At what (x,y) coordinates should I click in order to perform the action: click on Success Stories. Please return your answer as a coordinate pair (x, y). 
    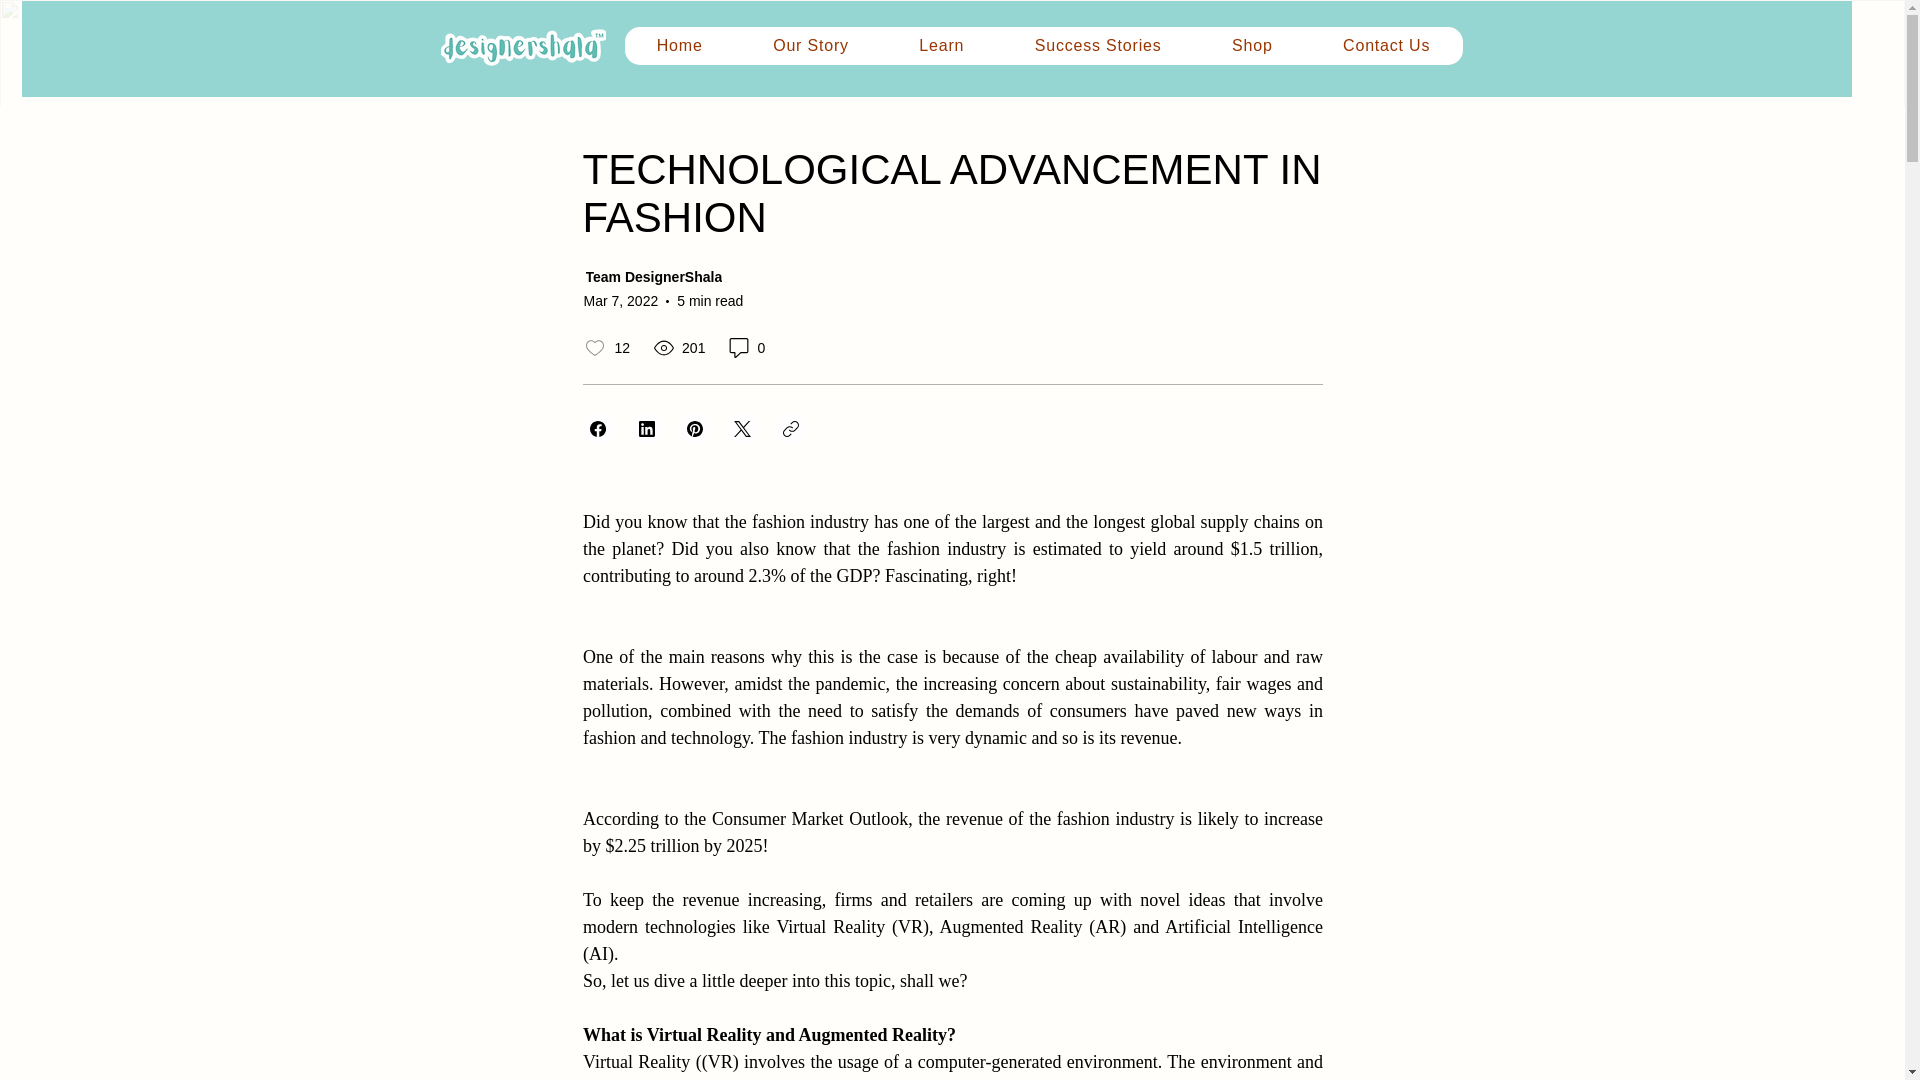
    Looking at the image, I should click on (1098, 46).